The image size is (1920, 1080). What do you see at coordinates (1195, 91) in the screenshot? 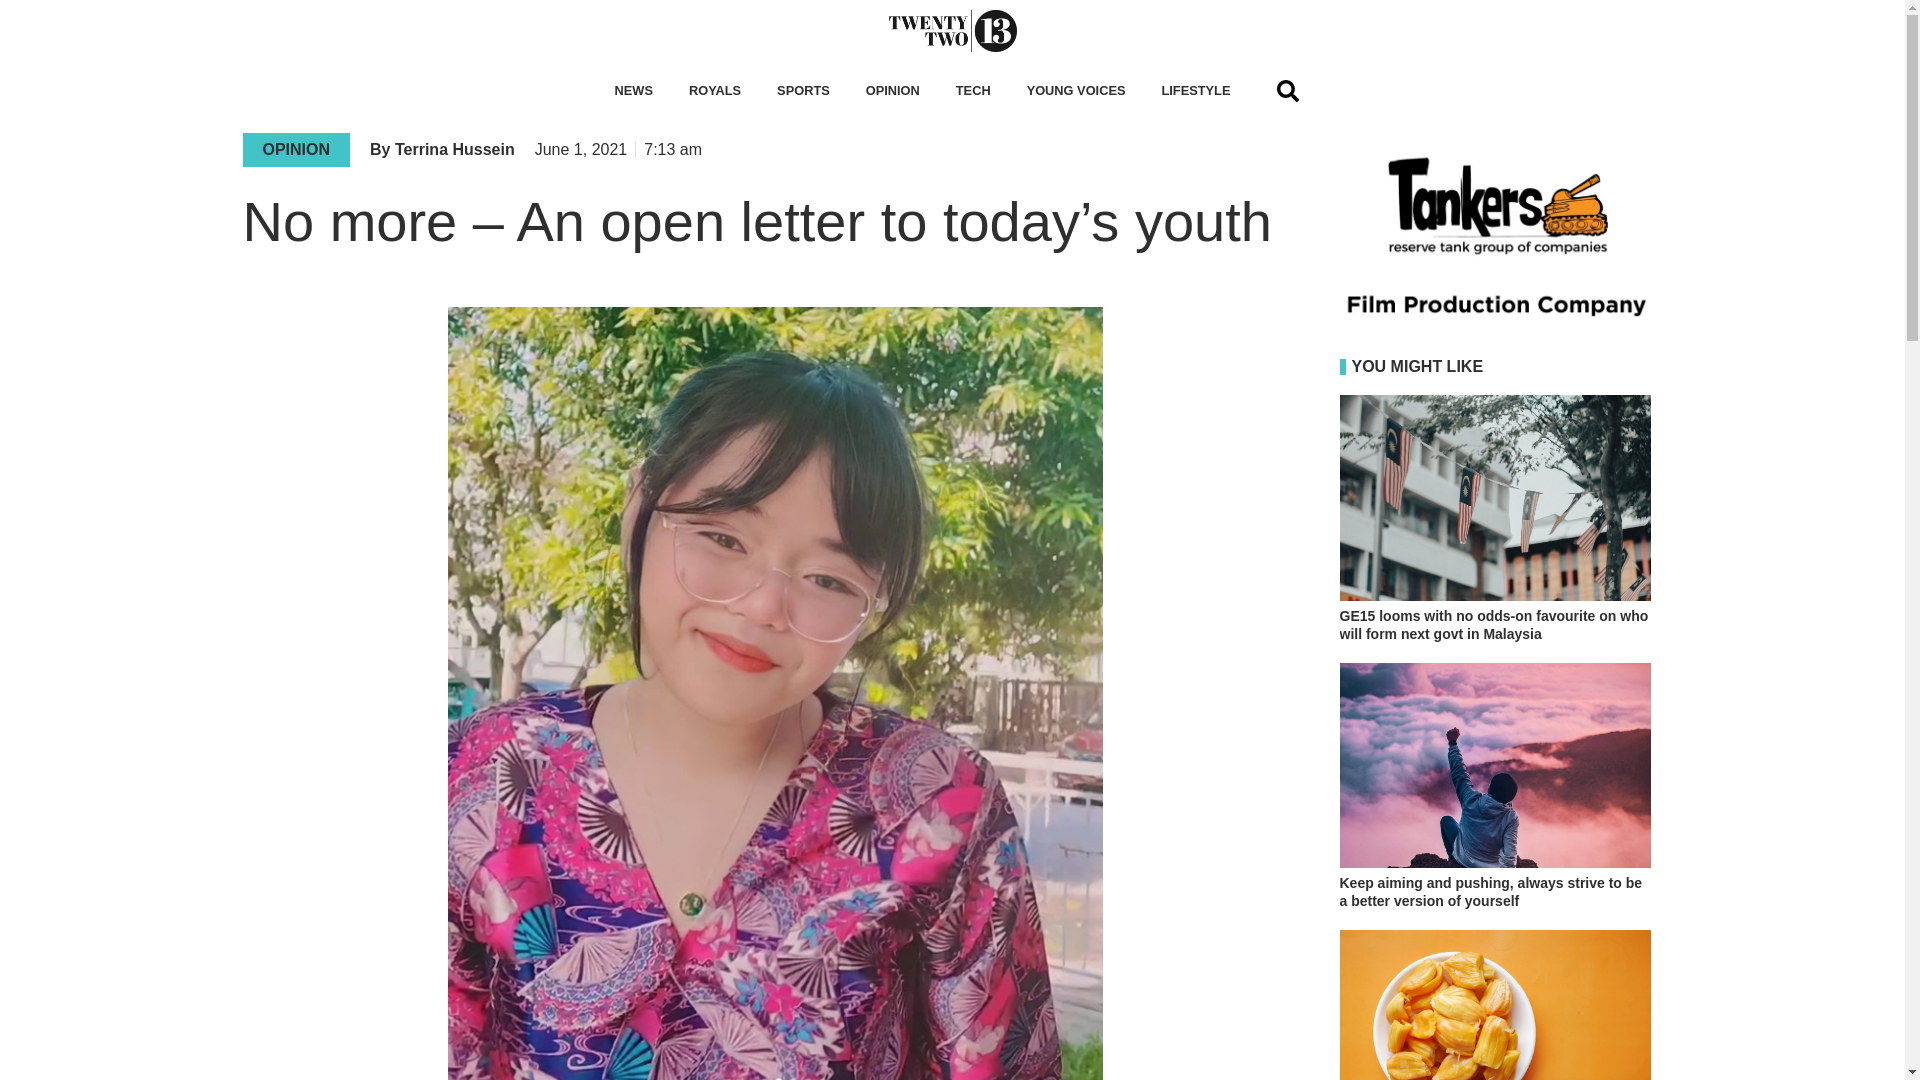
I see `LIFESTYLE` at bounding box center [1195, 91].